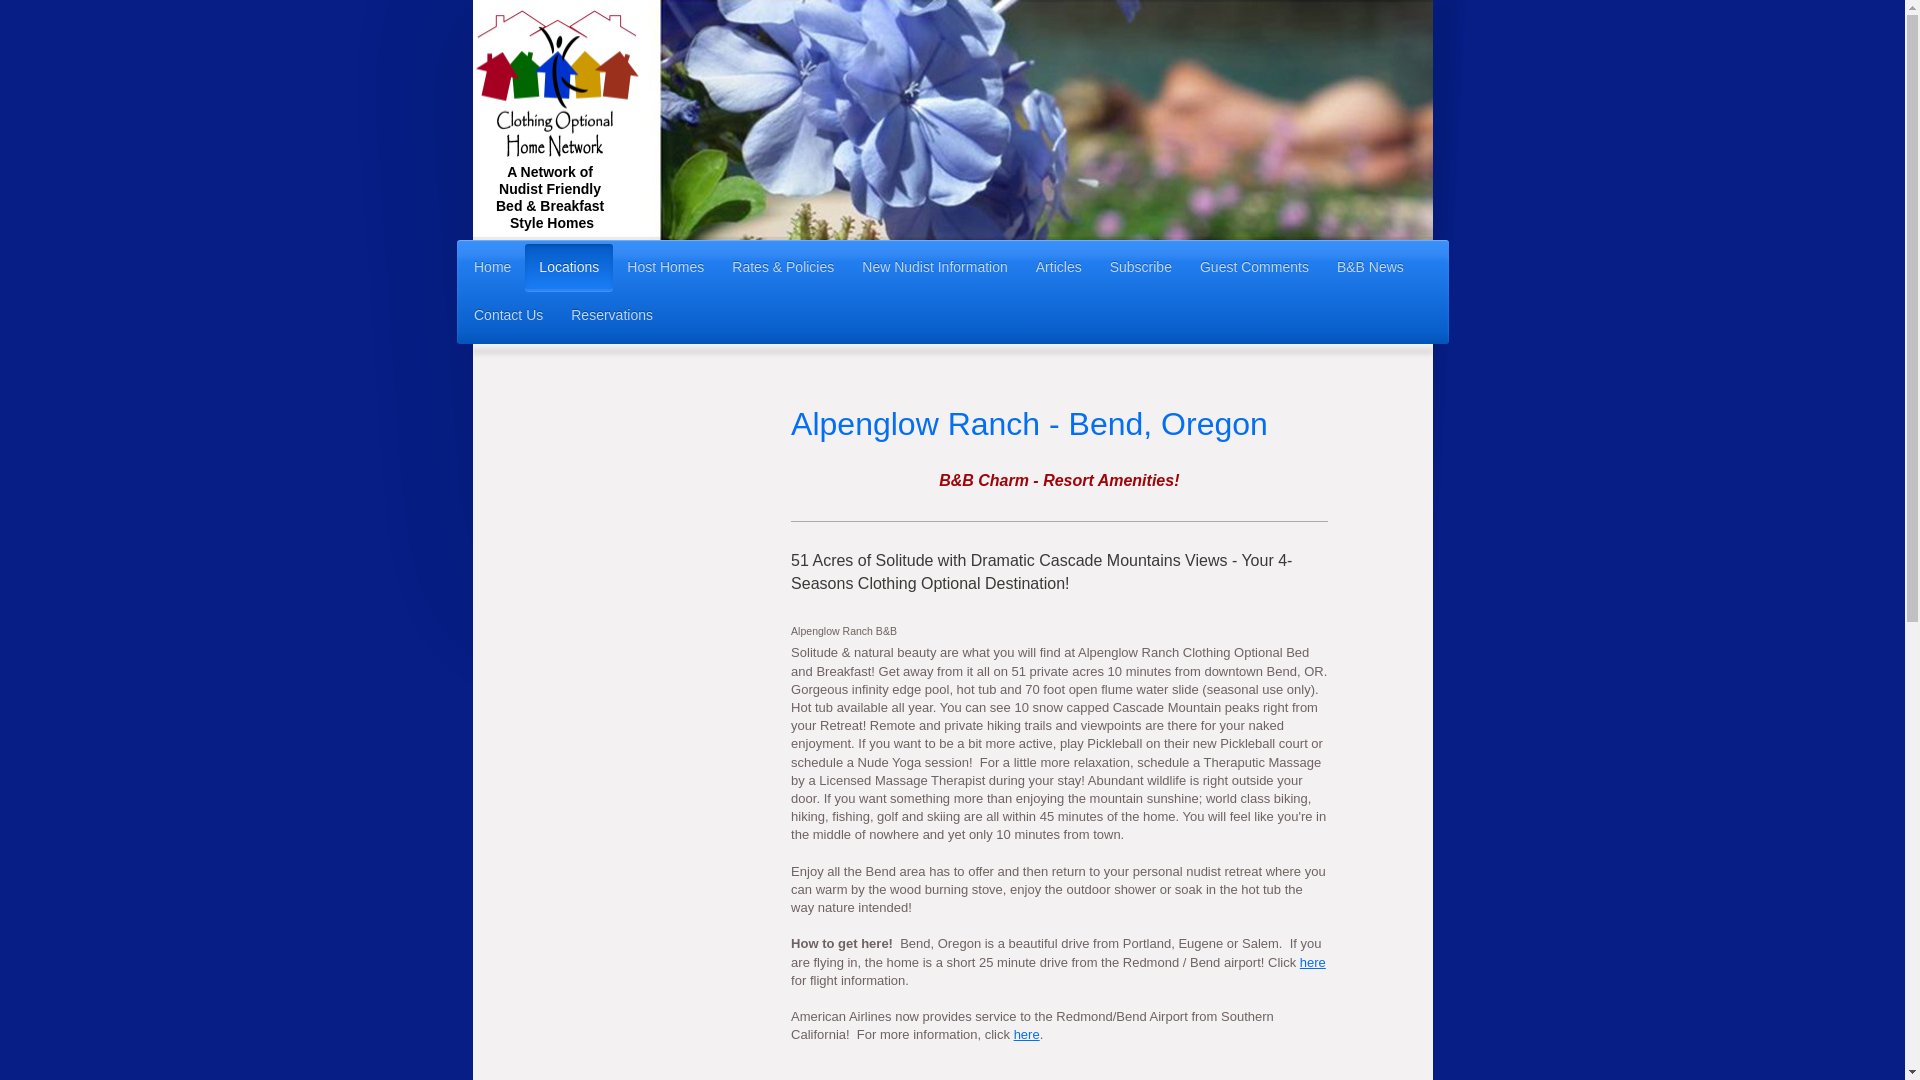 This screenshot has height=1080, width=1920. I want to click on here, so click(1312, 962).